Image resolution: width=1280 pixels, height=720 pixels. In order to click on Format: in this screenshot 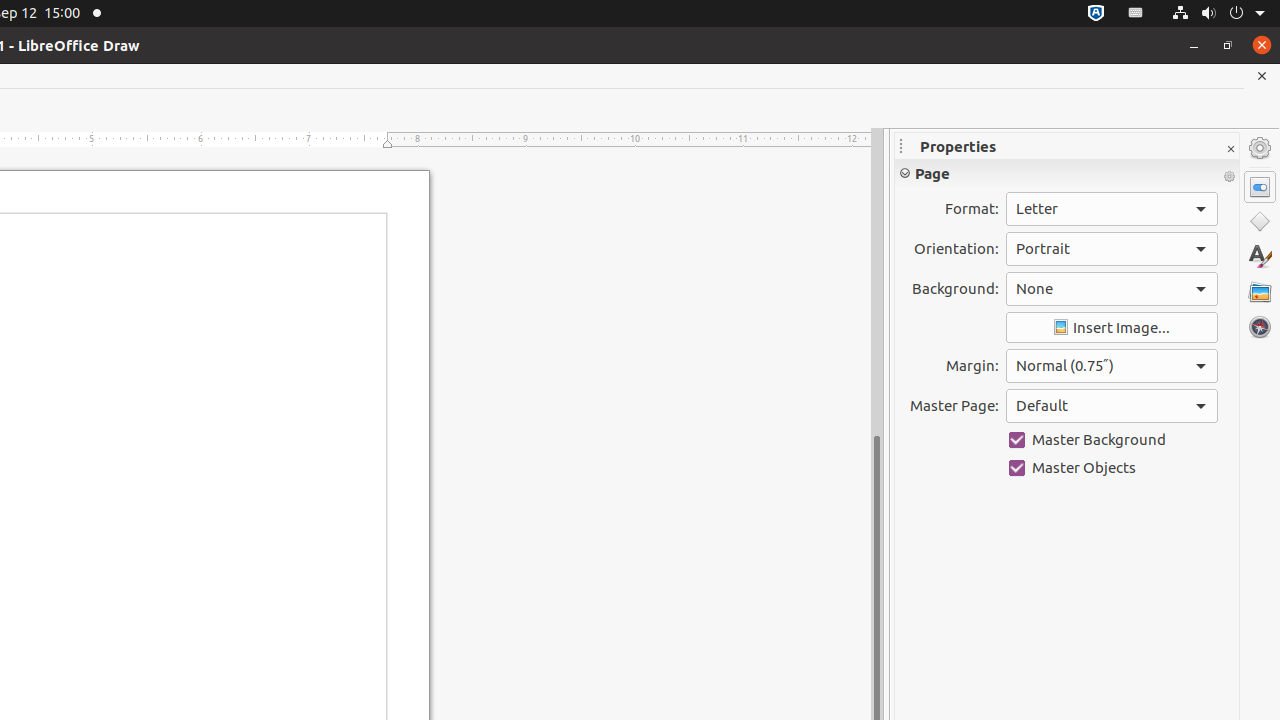, I will do `click(1112, 209)`.